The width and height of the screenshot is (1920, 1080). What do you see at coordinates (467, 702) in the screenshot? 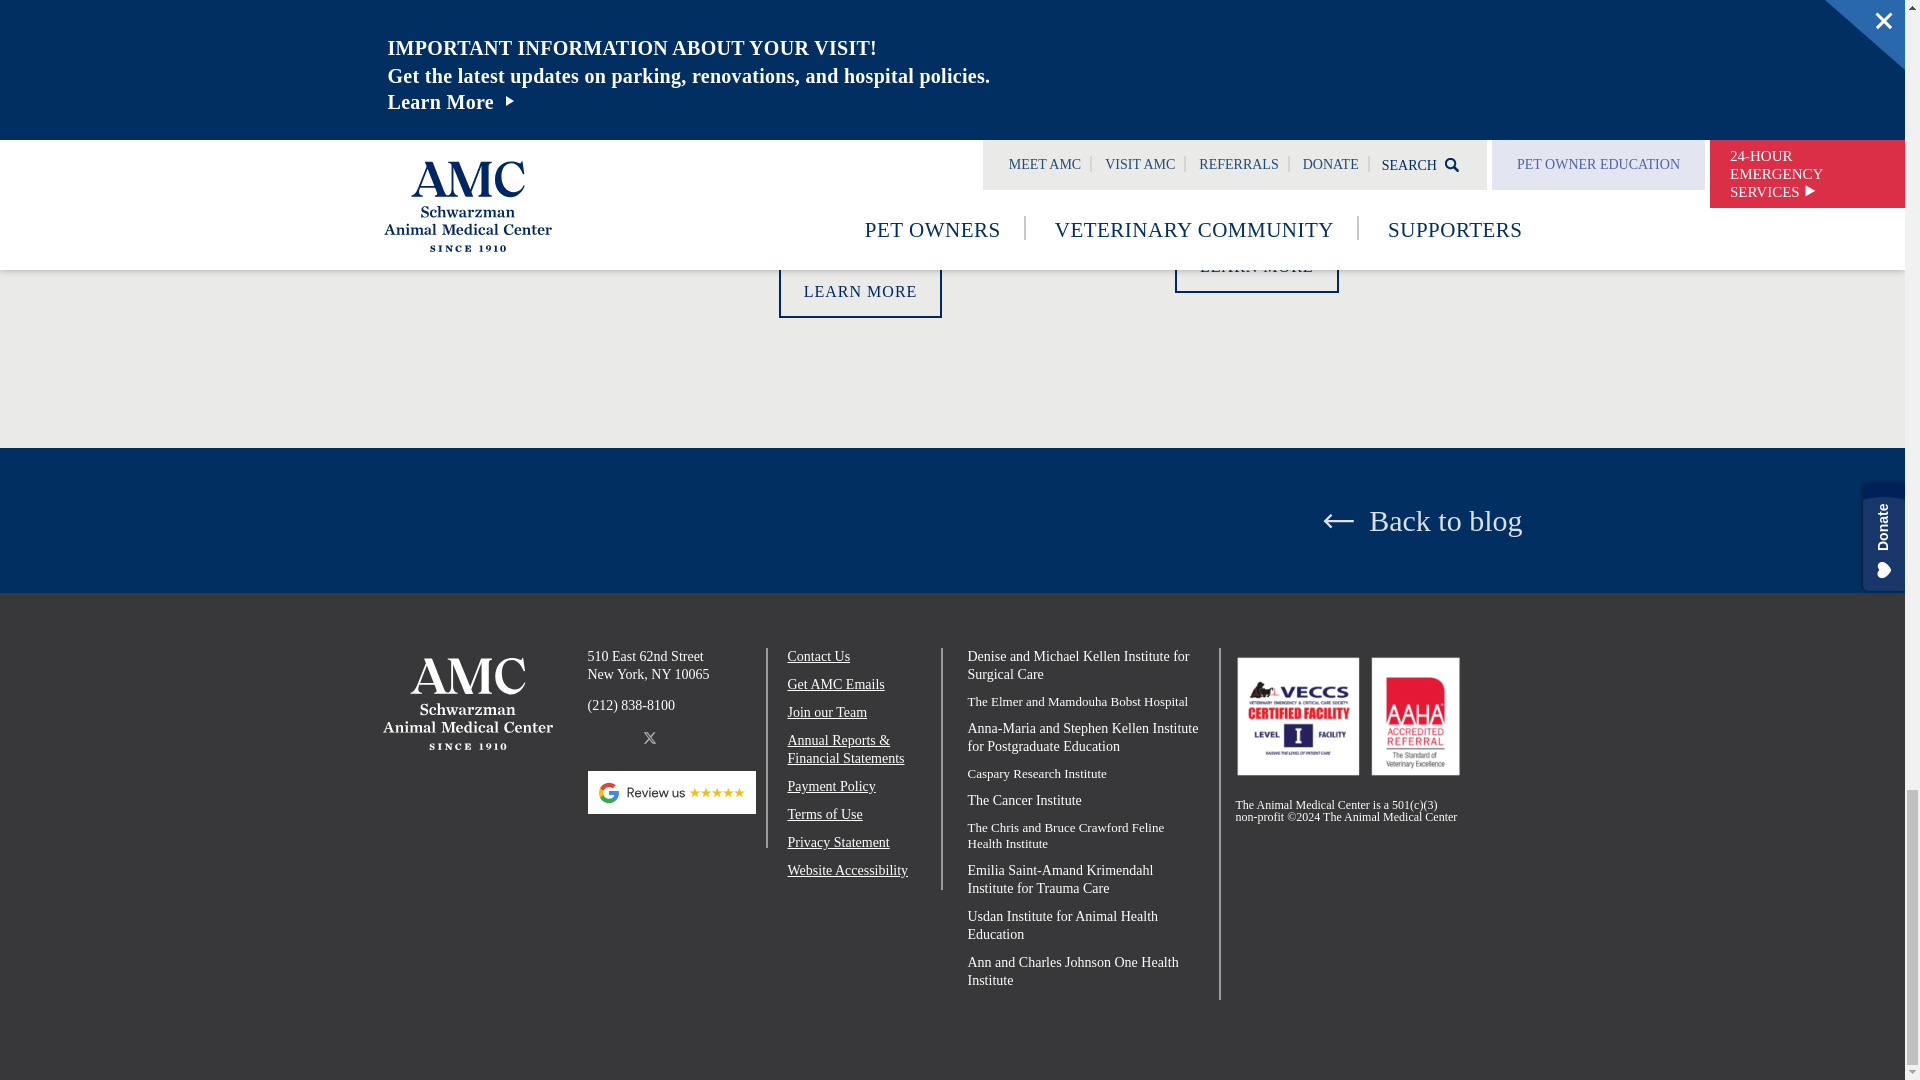
I see `The Animal Medical Center` at bounding box center [467, 702].